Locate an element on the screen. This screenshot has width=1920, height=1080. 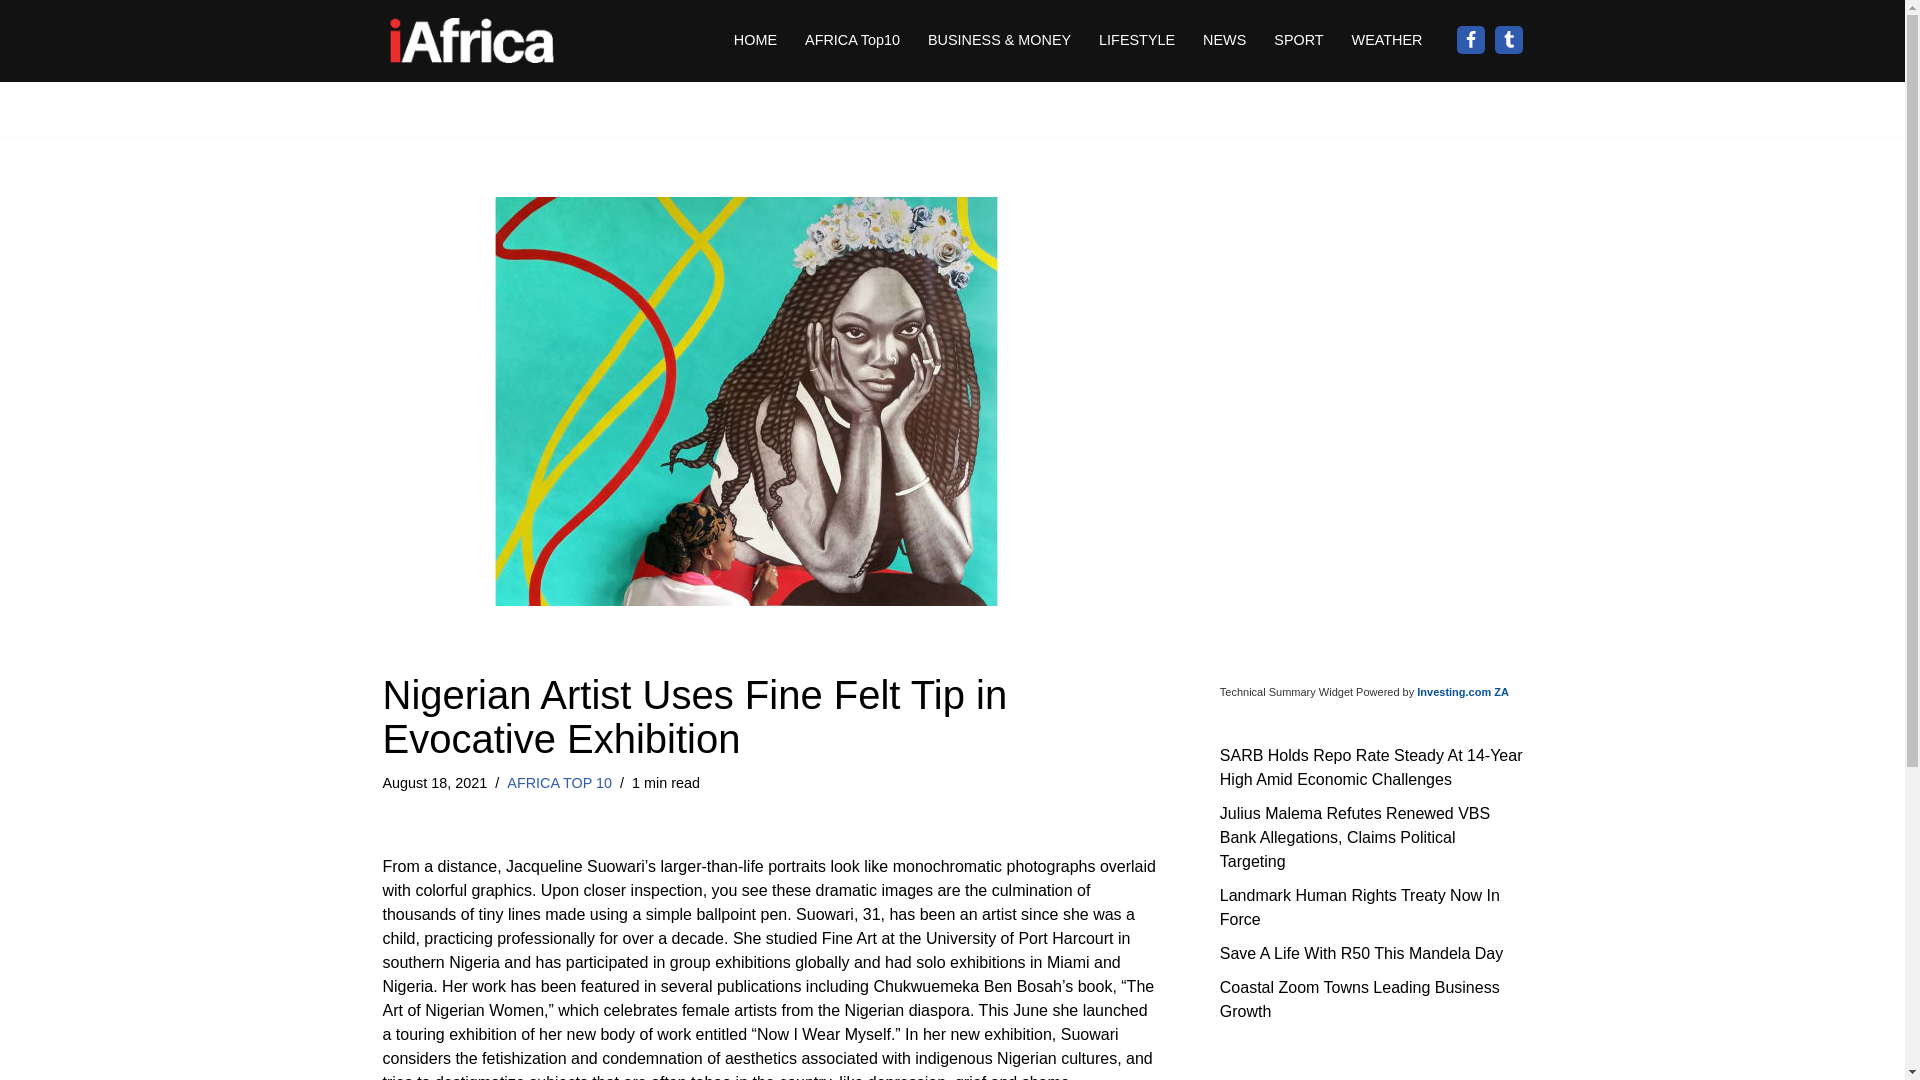
Landmark Human Rights Treaty Now In Force is located at coordinates (1359, 906).